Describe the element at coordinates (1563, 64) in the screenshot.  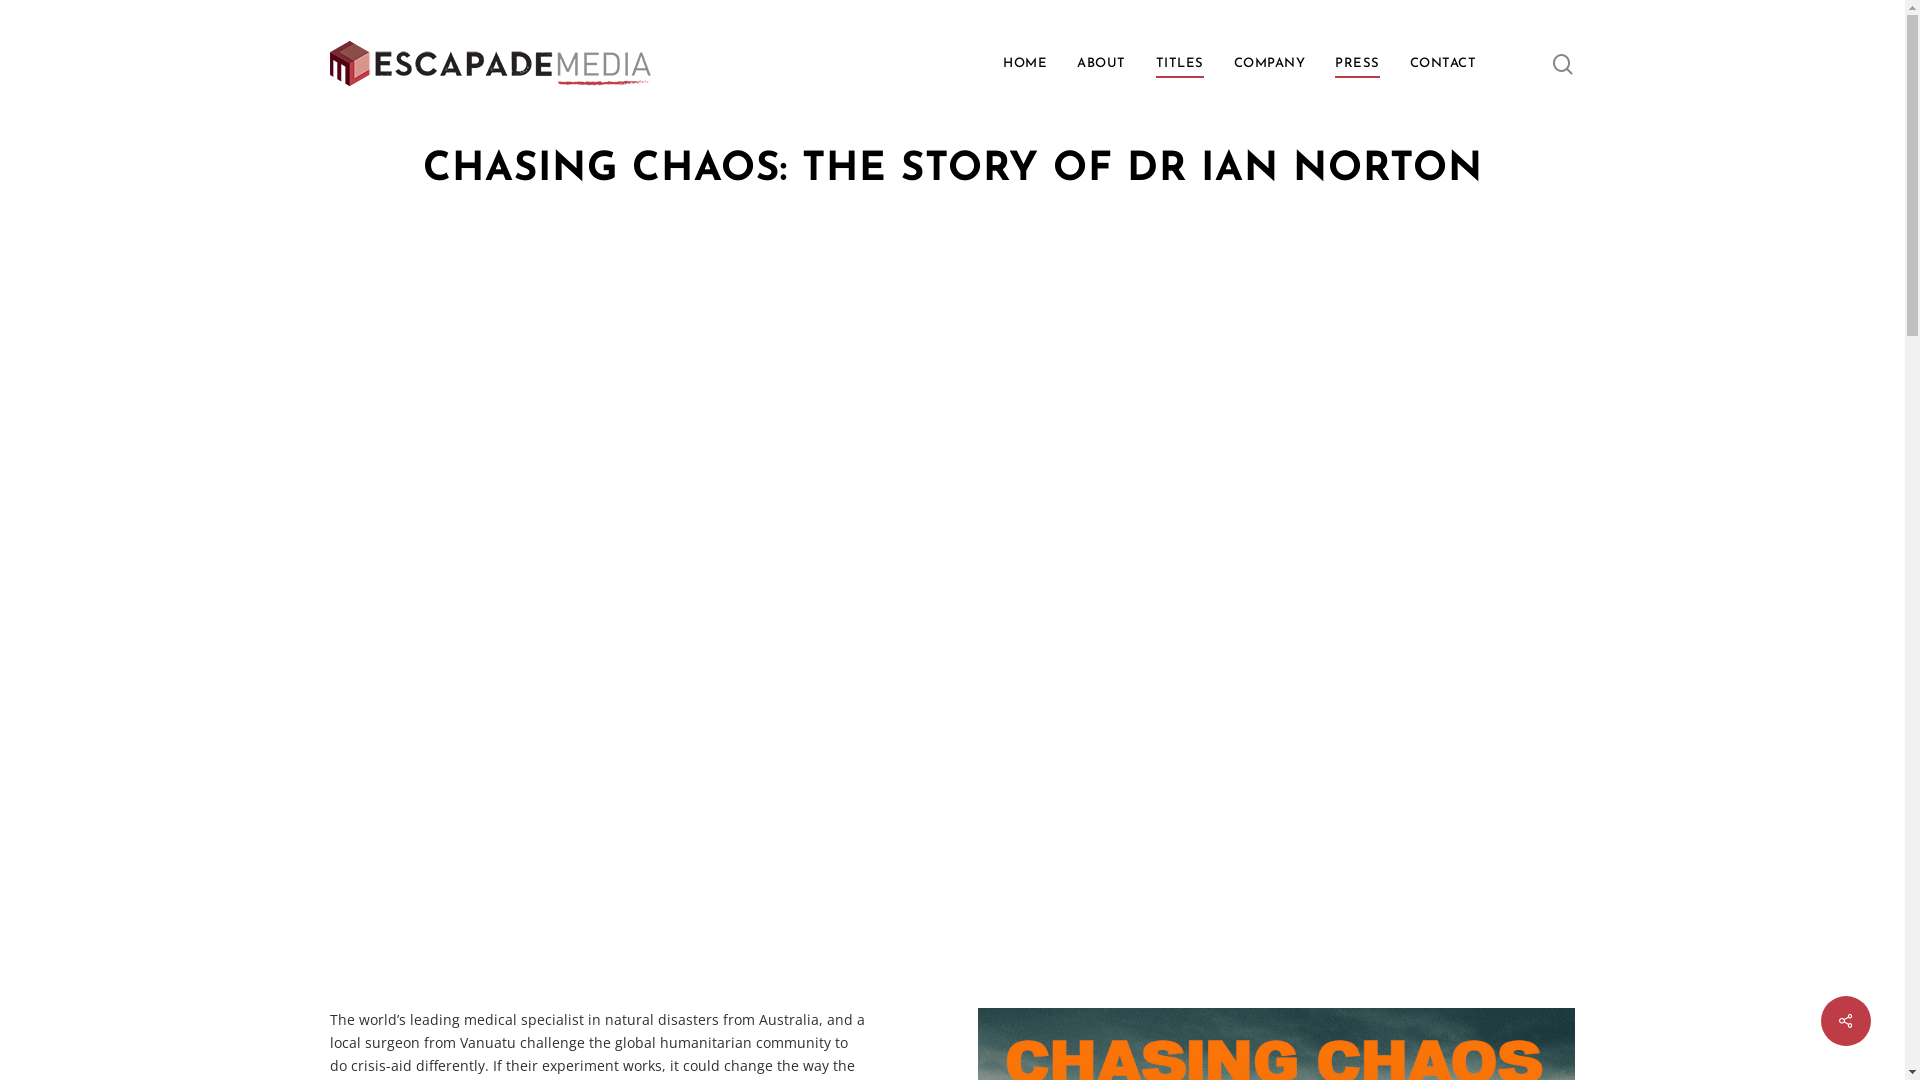
I see `search` at that location.